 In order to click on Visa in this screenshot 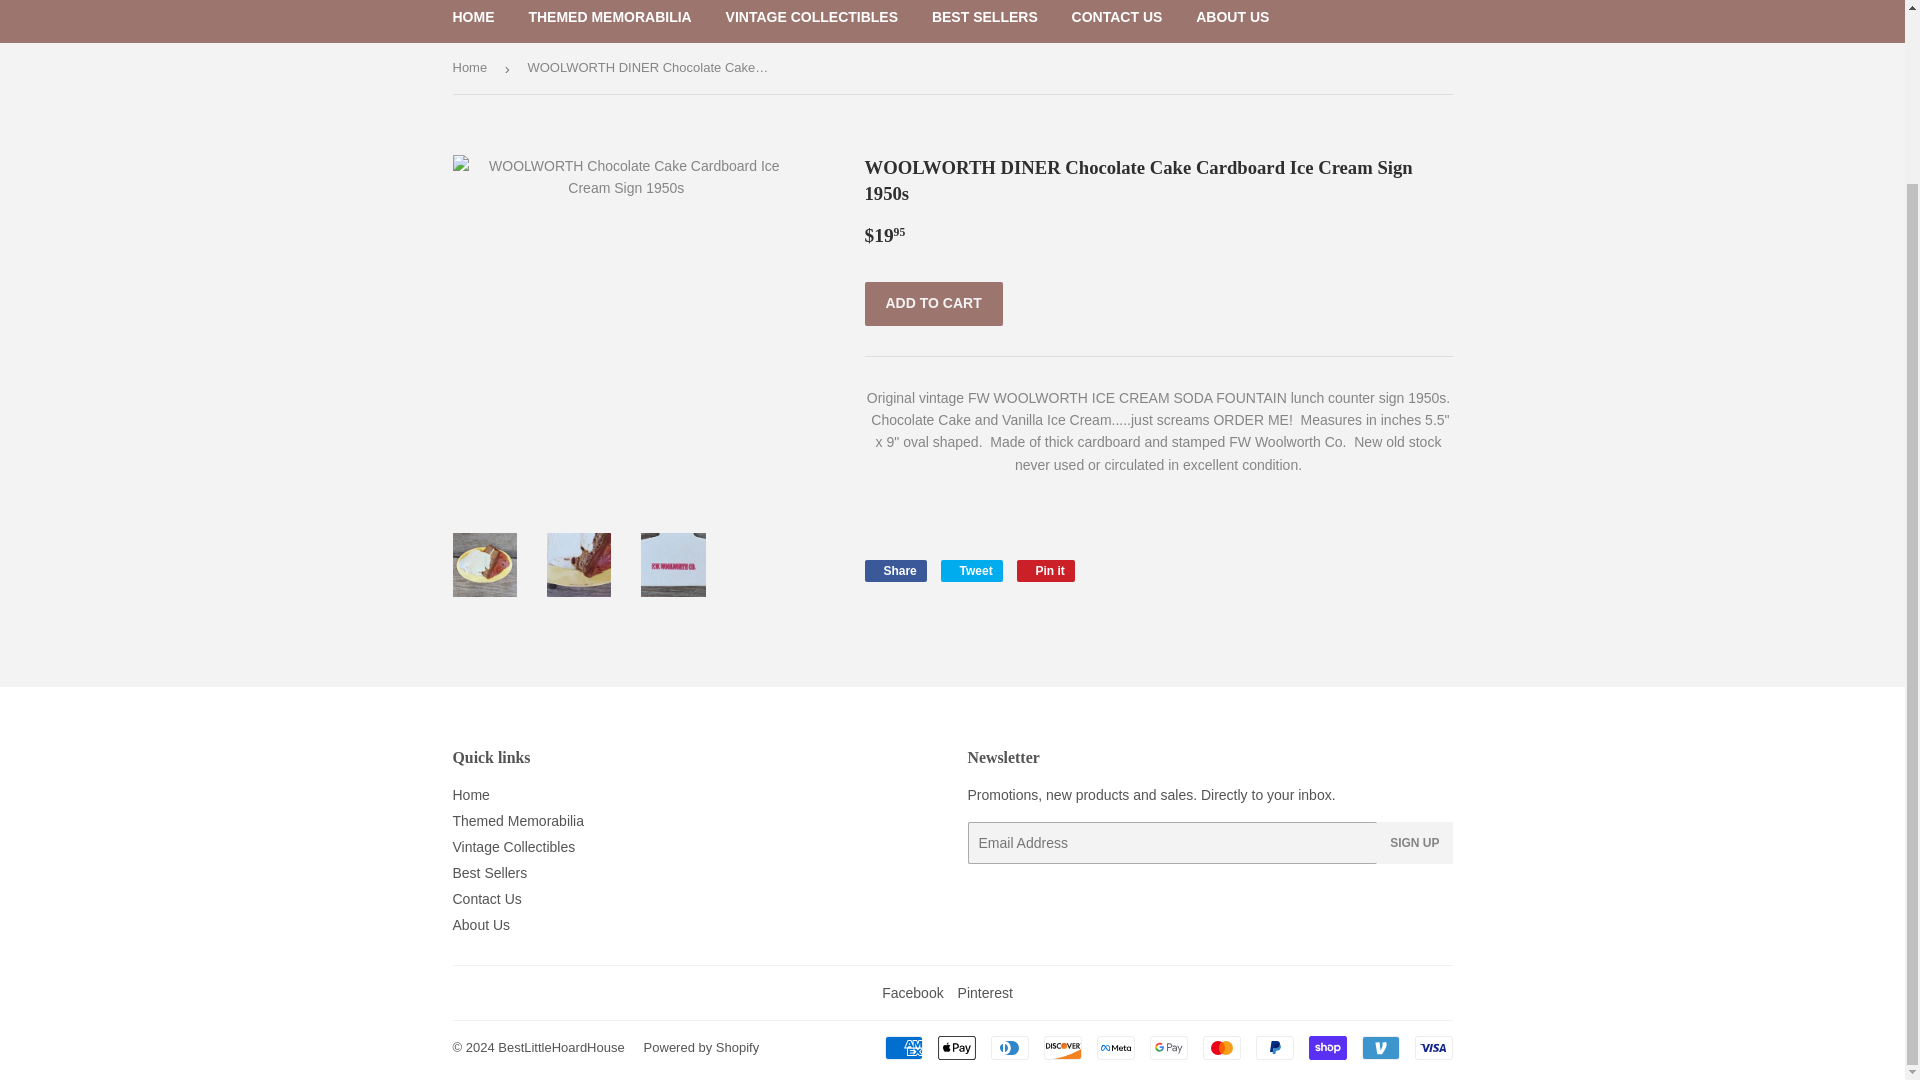, I will do `click(1432, 1047)`.